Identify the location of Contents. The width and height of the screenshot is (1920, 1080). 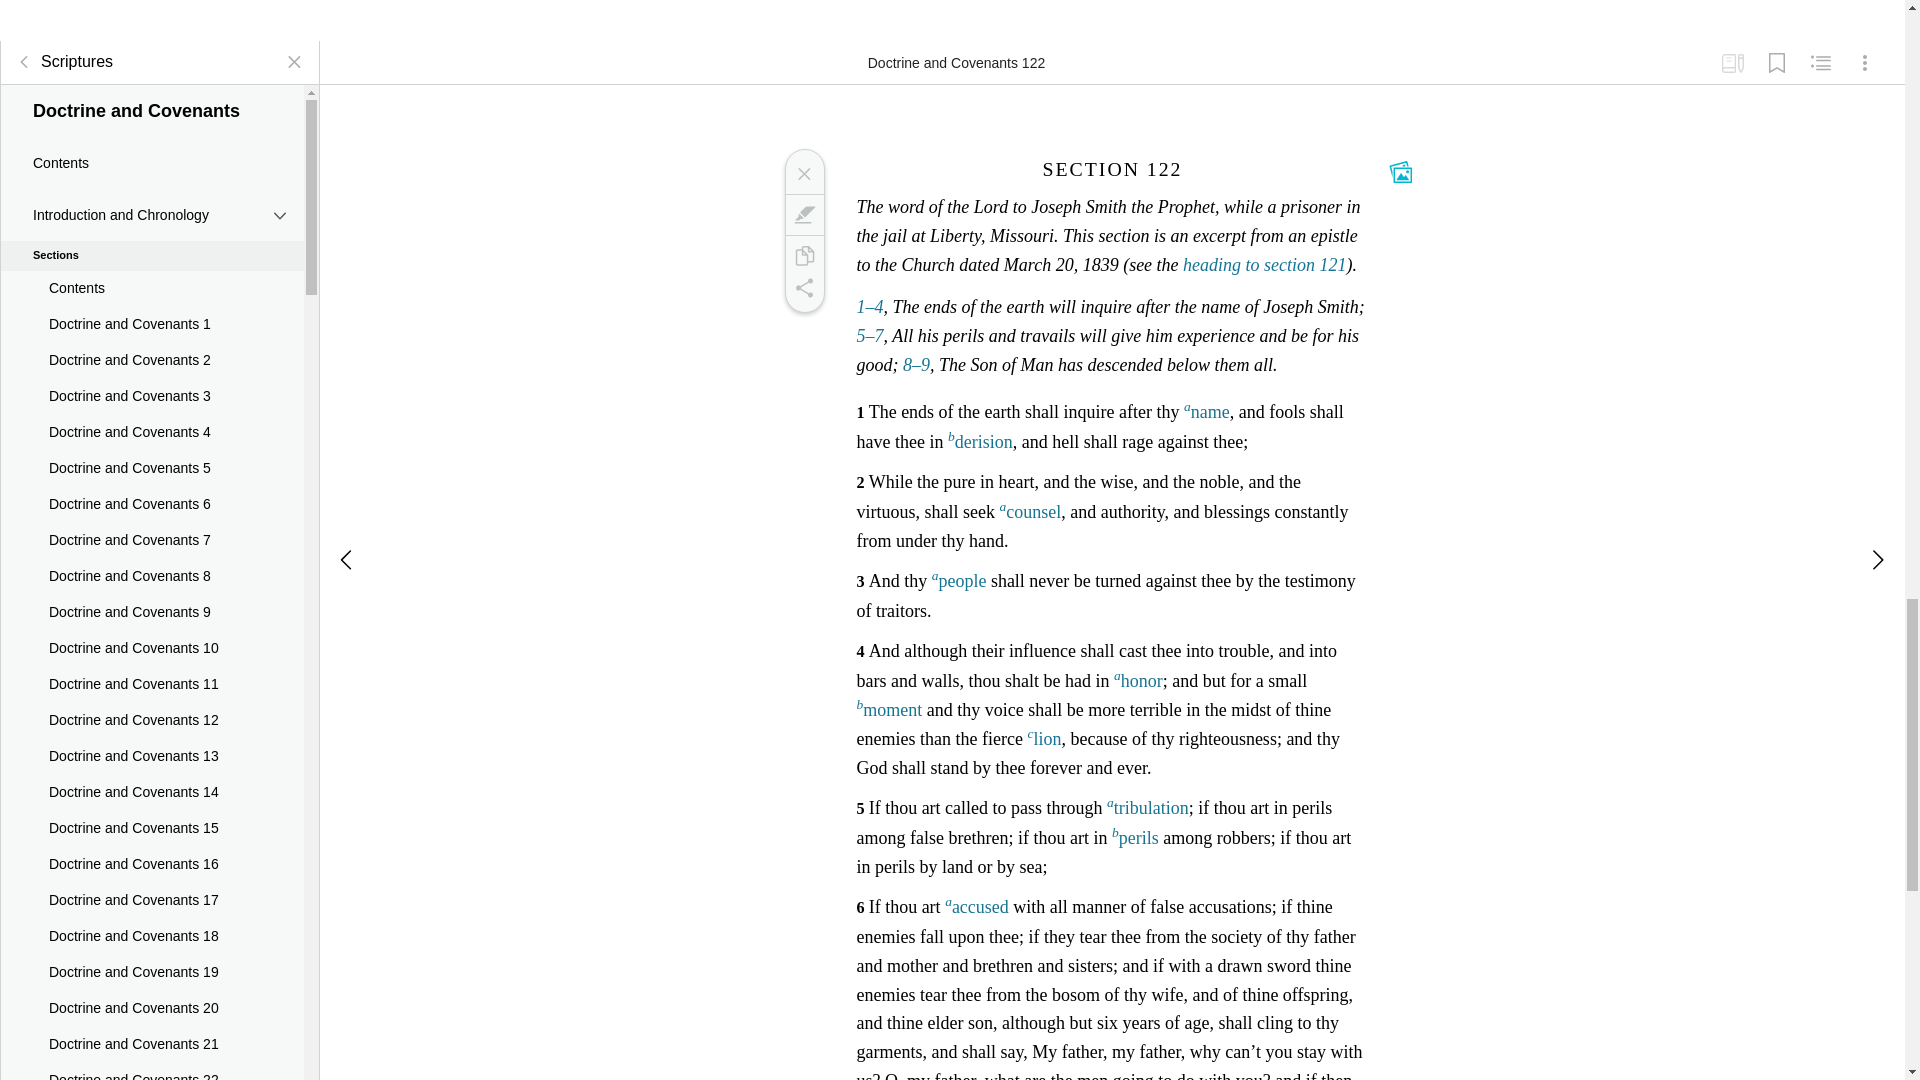
(152, 288).